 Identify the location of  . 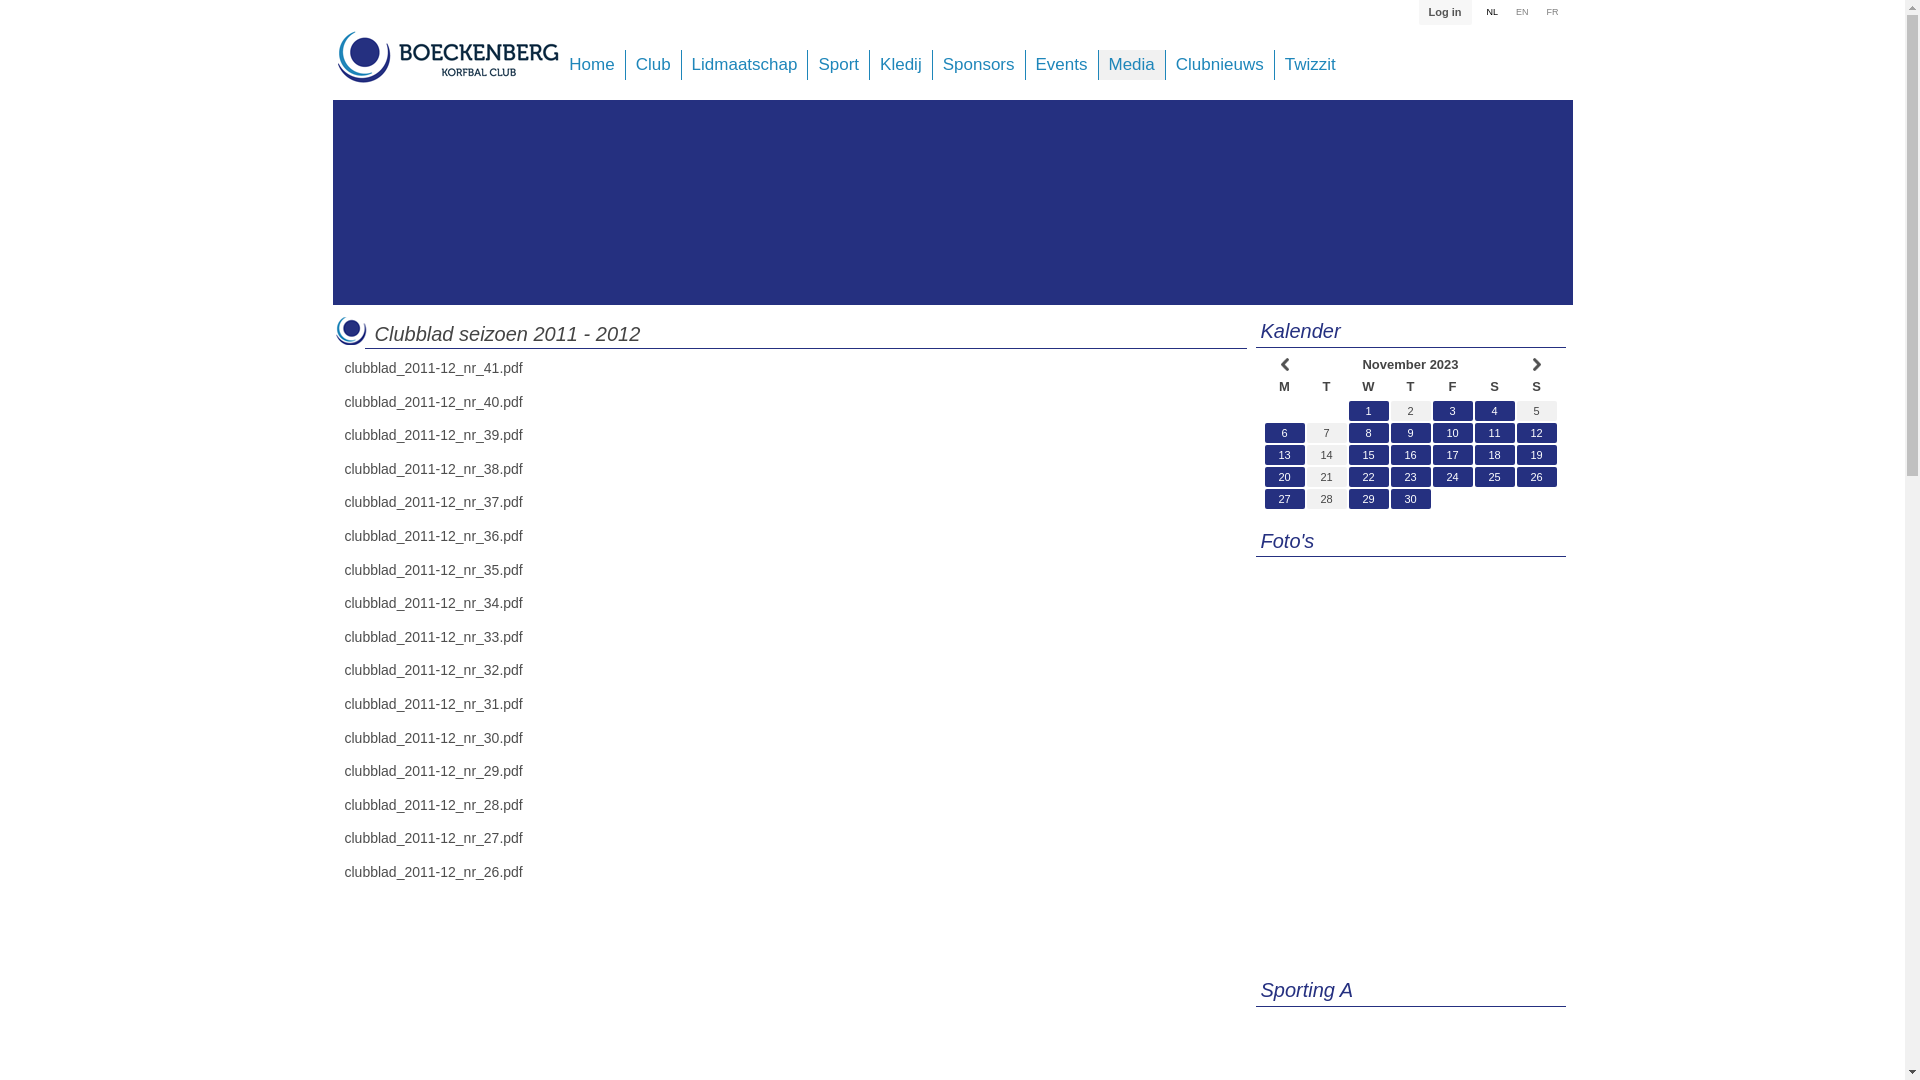
(1536, 364).